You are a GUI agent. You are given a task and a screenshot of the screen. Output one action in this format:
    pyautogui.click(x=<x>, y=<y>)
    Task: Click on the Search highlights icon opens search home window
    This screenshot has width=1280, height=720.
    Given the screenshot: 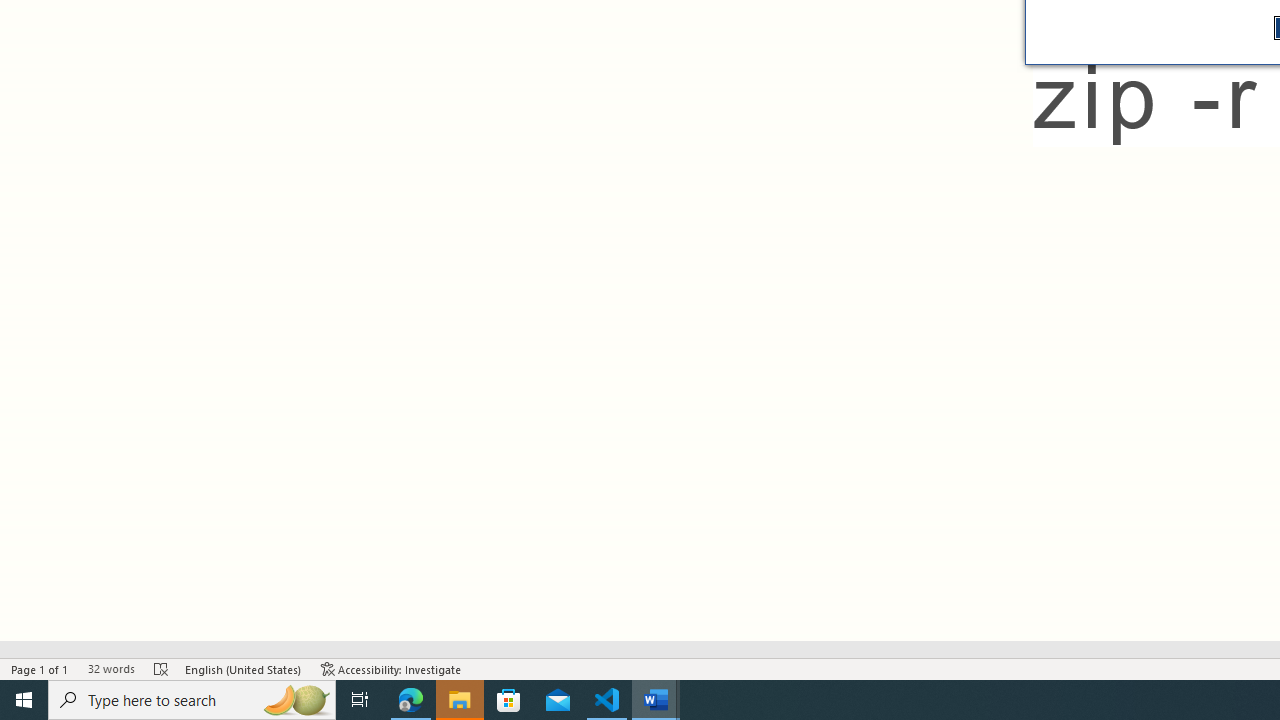 What is the action you would take?
    pyautogui.click(x=296, y=700)
    